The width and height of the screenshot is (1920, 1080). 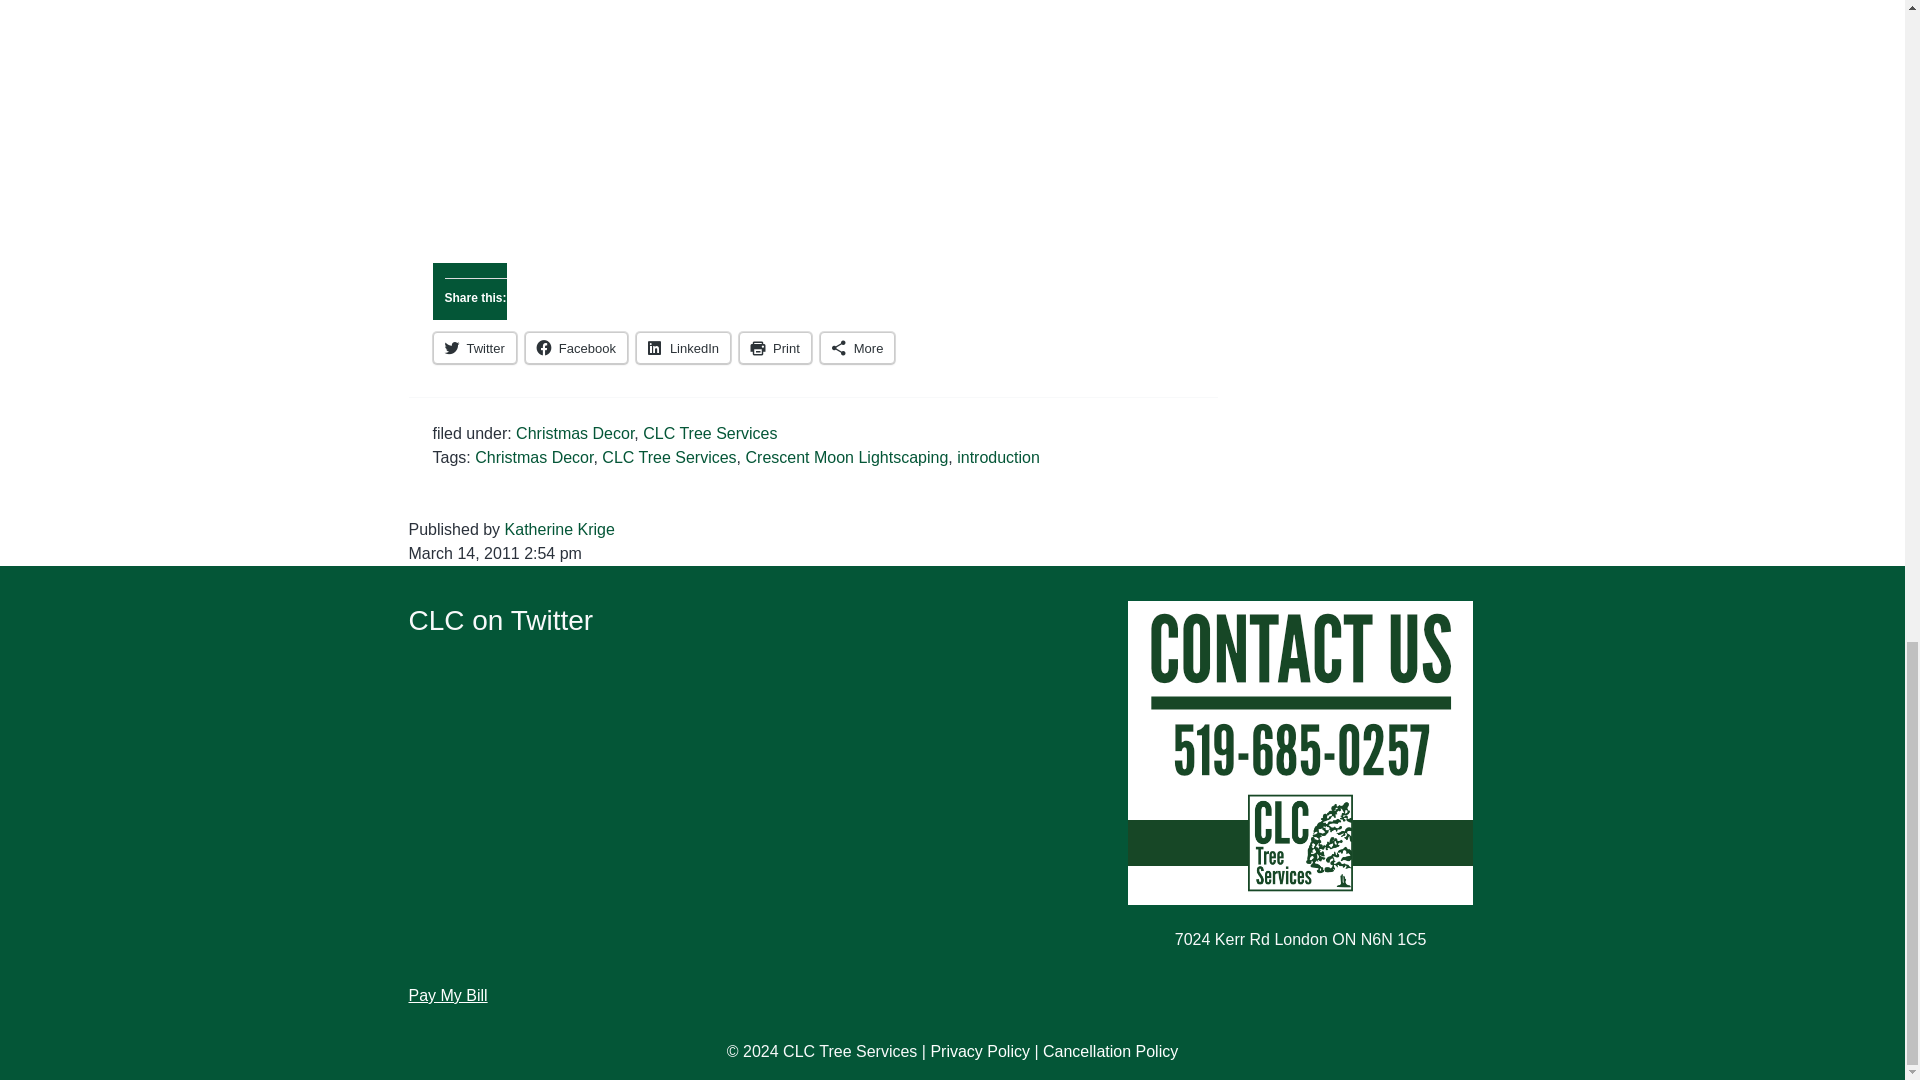 I want to click on LinkedIn, so click(x=683, y=347).